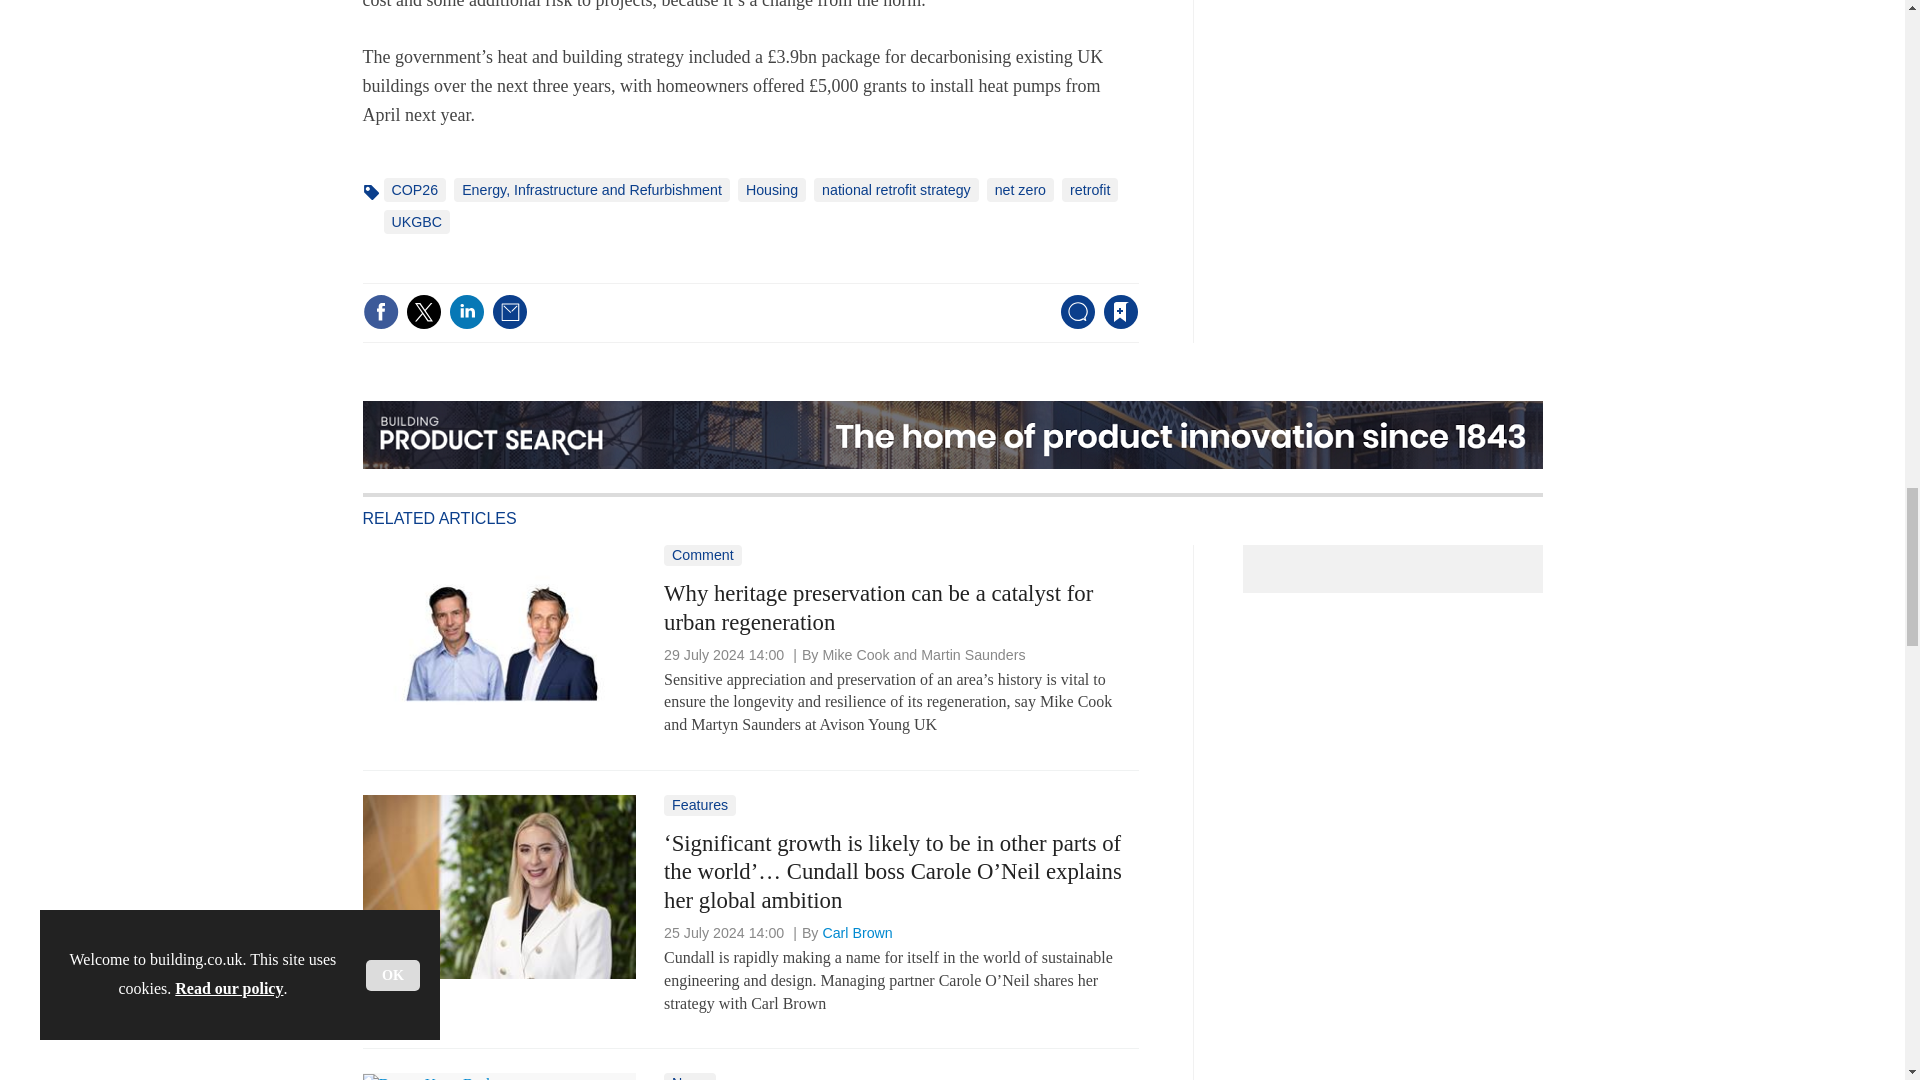 The height and width of the screenshot is (1080, 1920). Describe the element at coordinates (1072, 324) in the screenshot. I see `No comments` at that location.